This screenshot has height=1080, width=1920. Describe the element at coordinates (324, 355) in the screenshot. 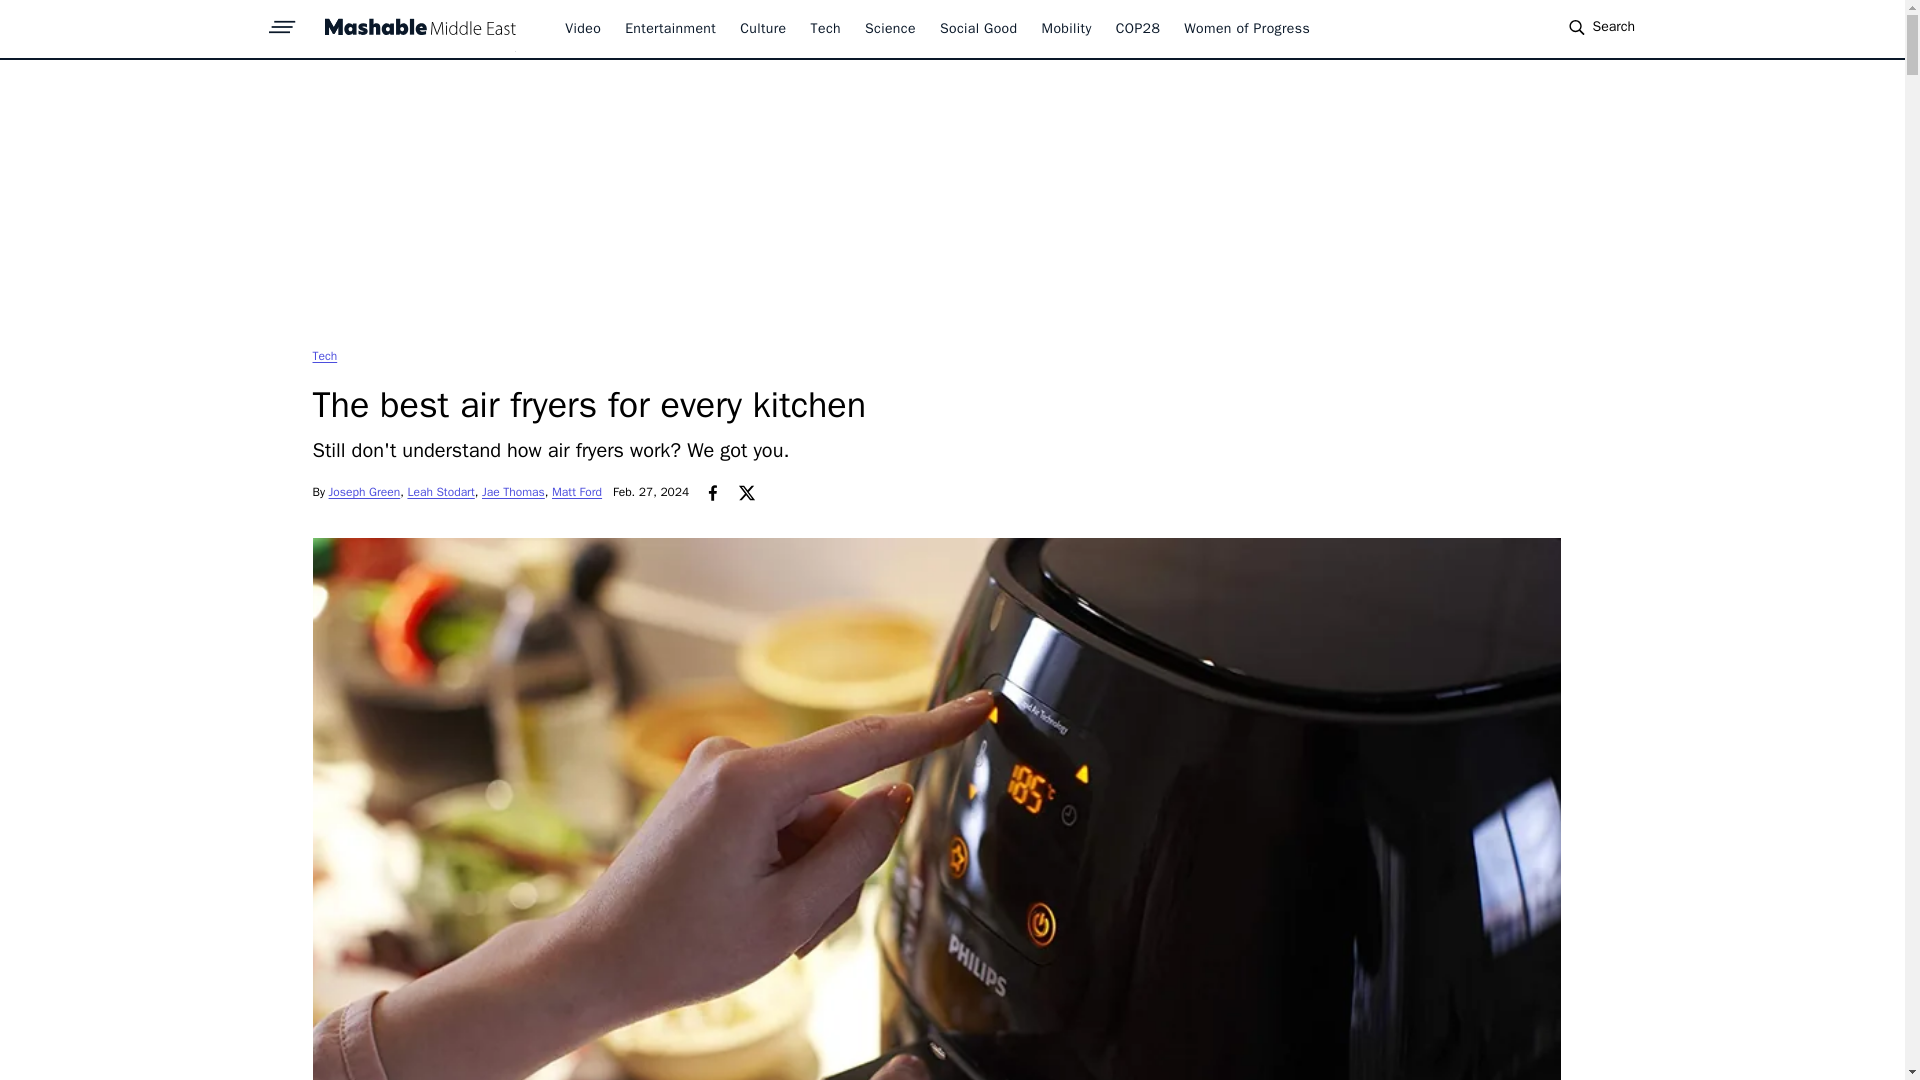

I see `Tech` at that location.